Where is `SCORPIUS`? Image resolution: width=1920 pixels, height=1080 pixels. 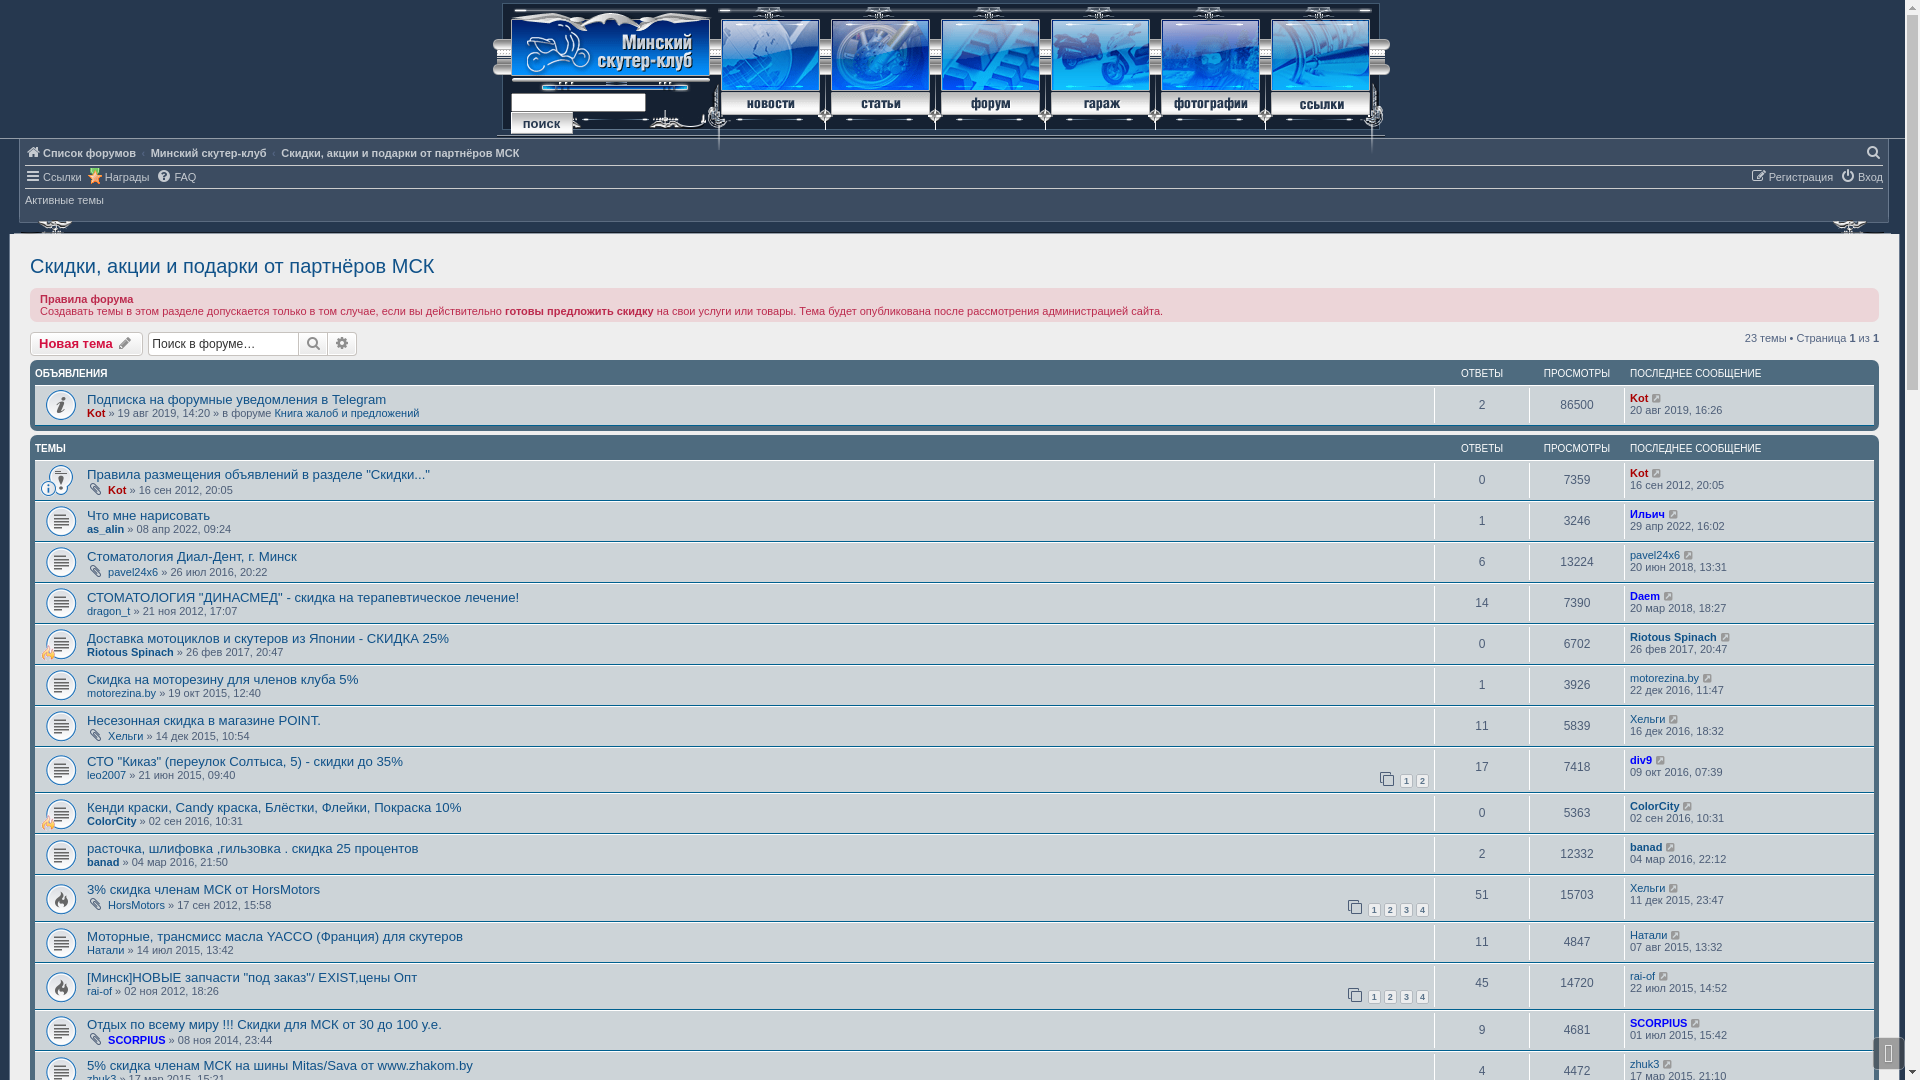 SCORPIUS is located at coordinates (136, 1040).